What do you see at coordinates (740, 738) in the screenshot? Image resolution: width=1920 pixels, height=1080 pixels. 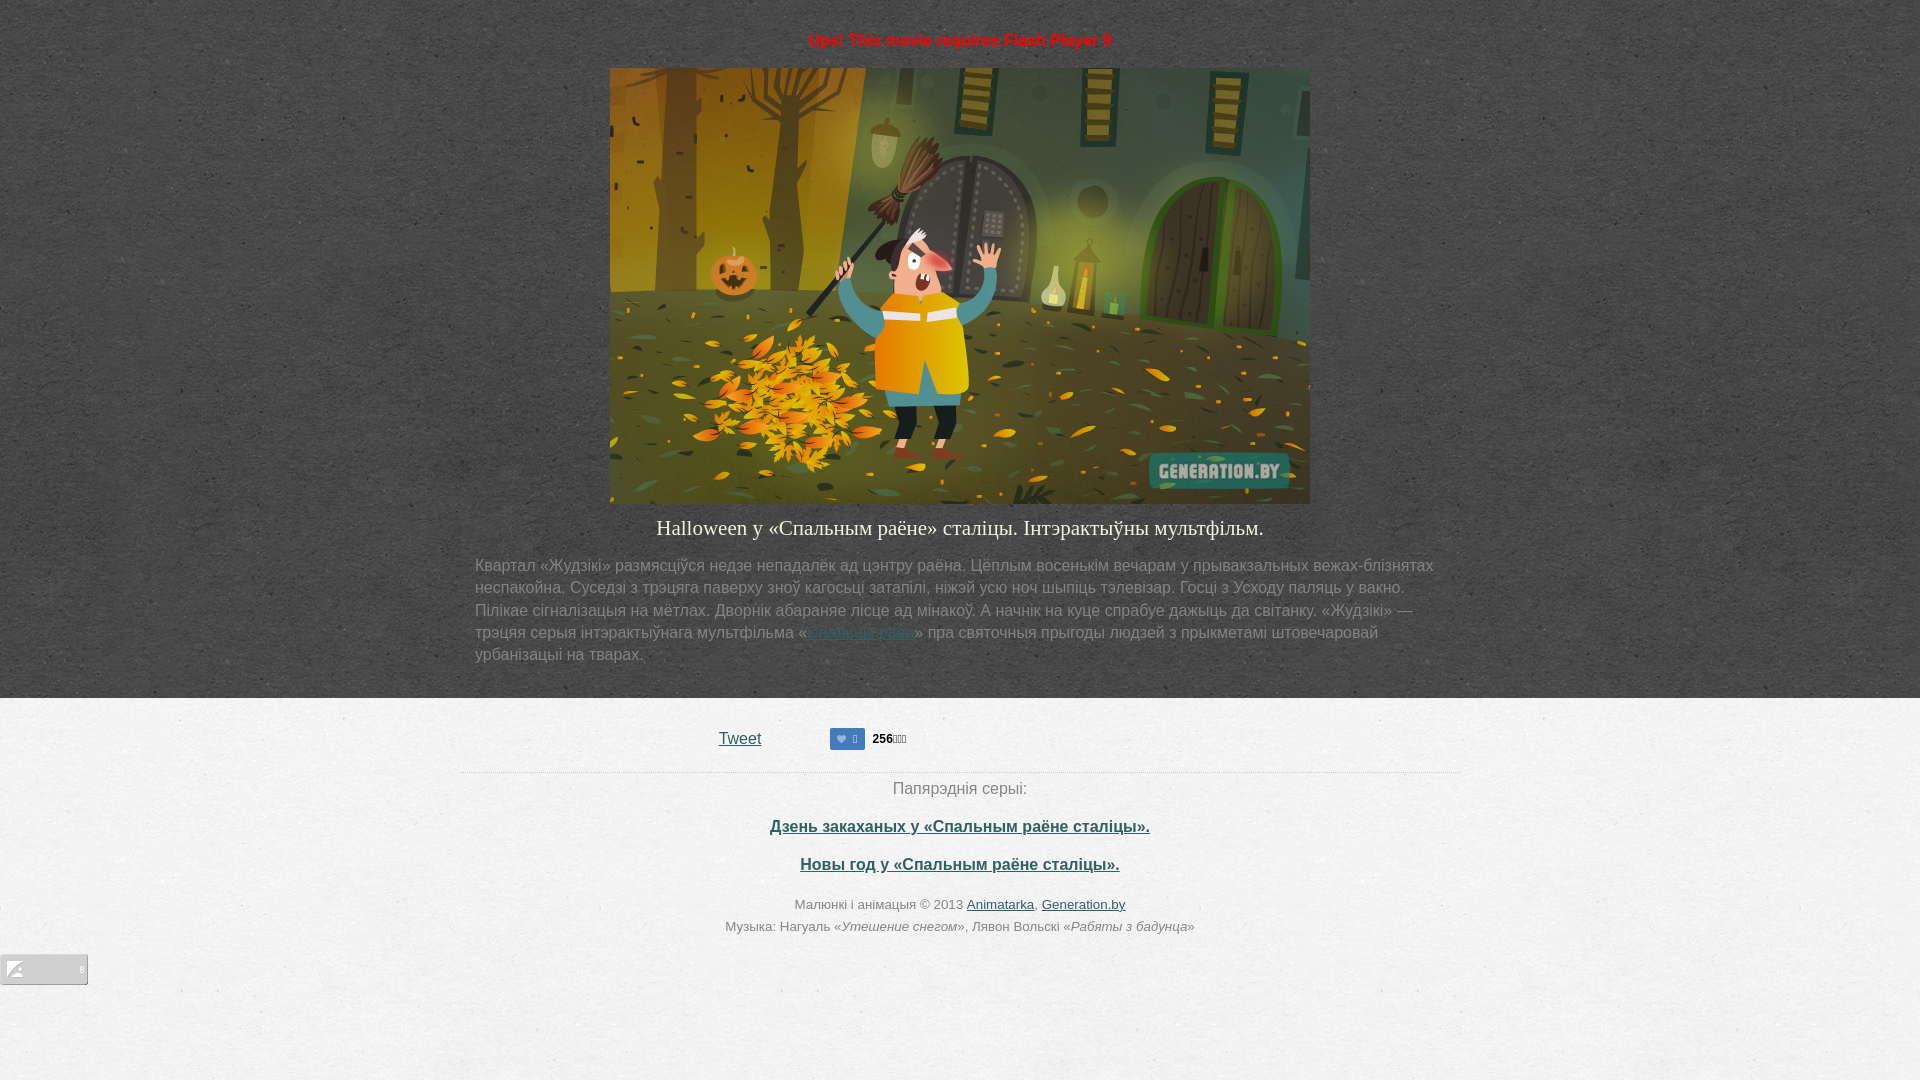 I see `Tweet` at bounding box center [740, 738].